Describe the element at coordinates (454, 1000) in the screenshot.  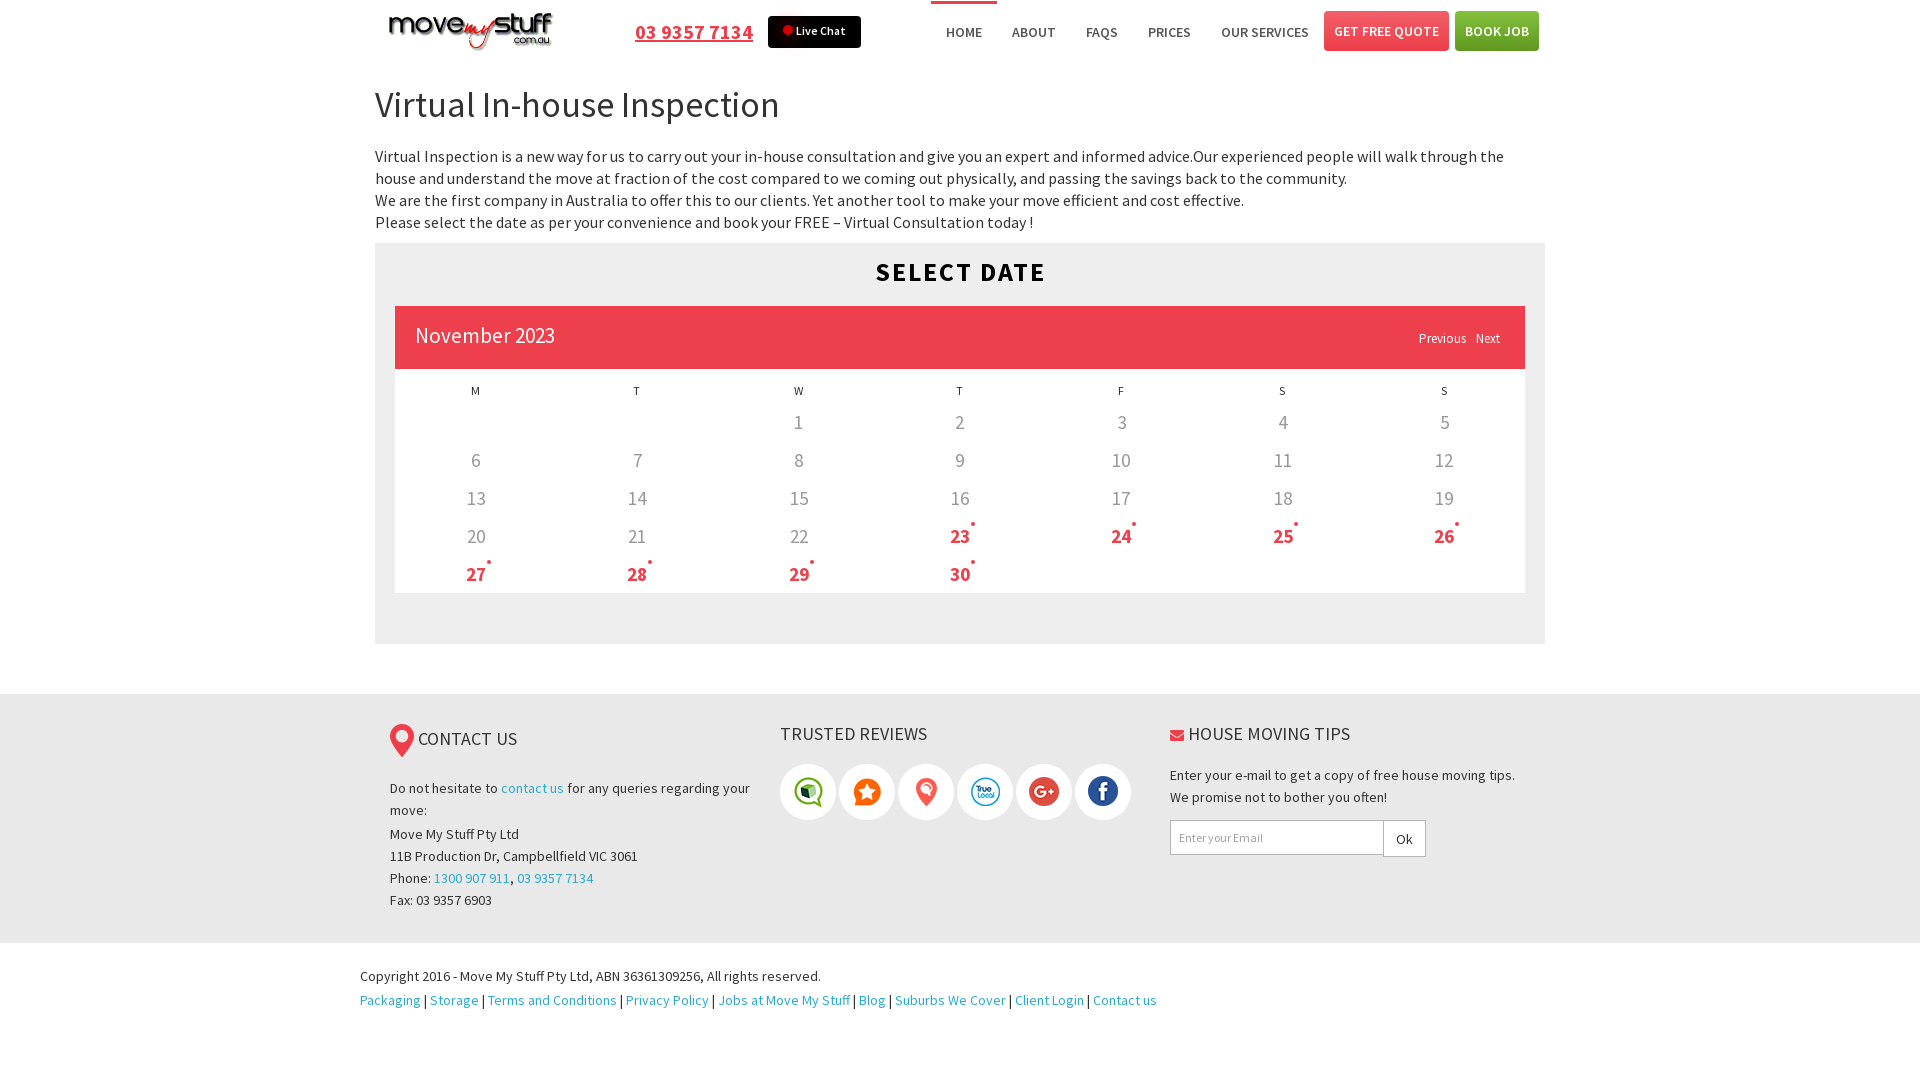
I see `Storage` at that location.